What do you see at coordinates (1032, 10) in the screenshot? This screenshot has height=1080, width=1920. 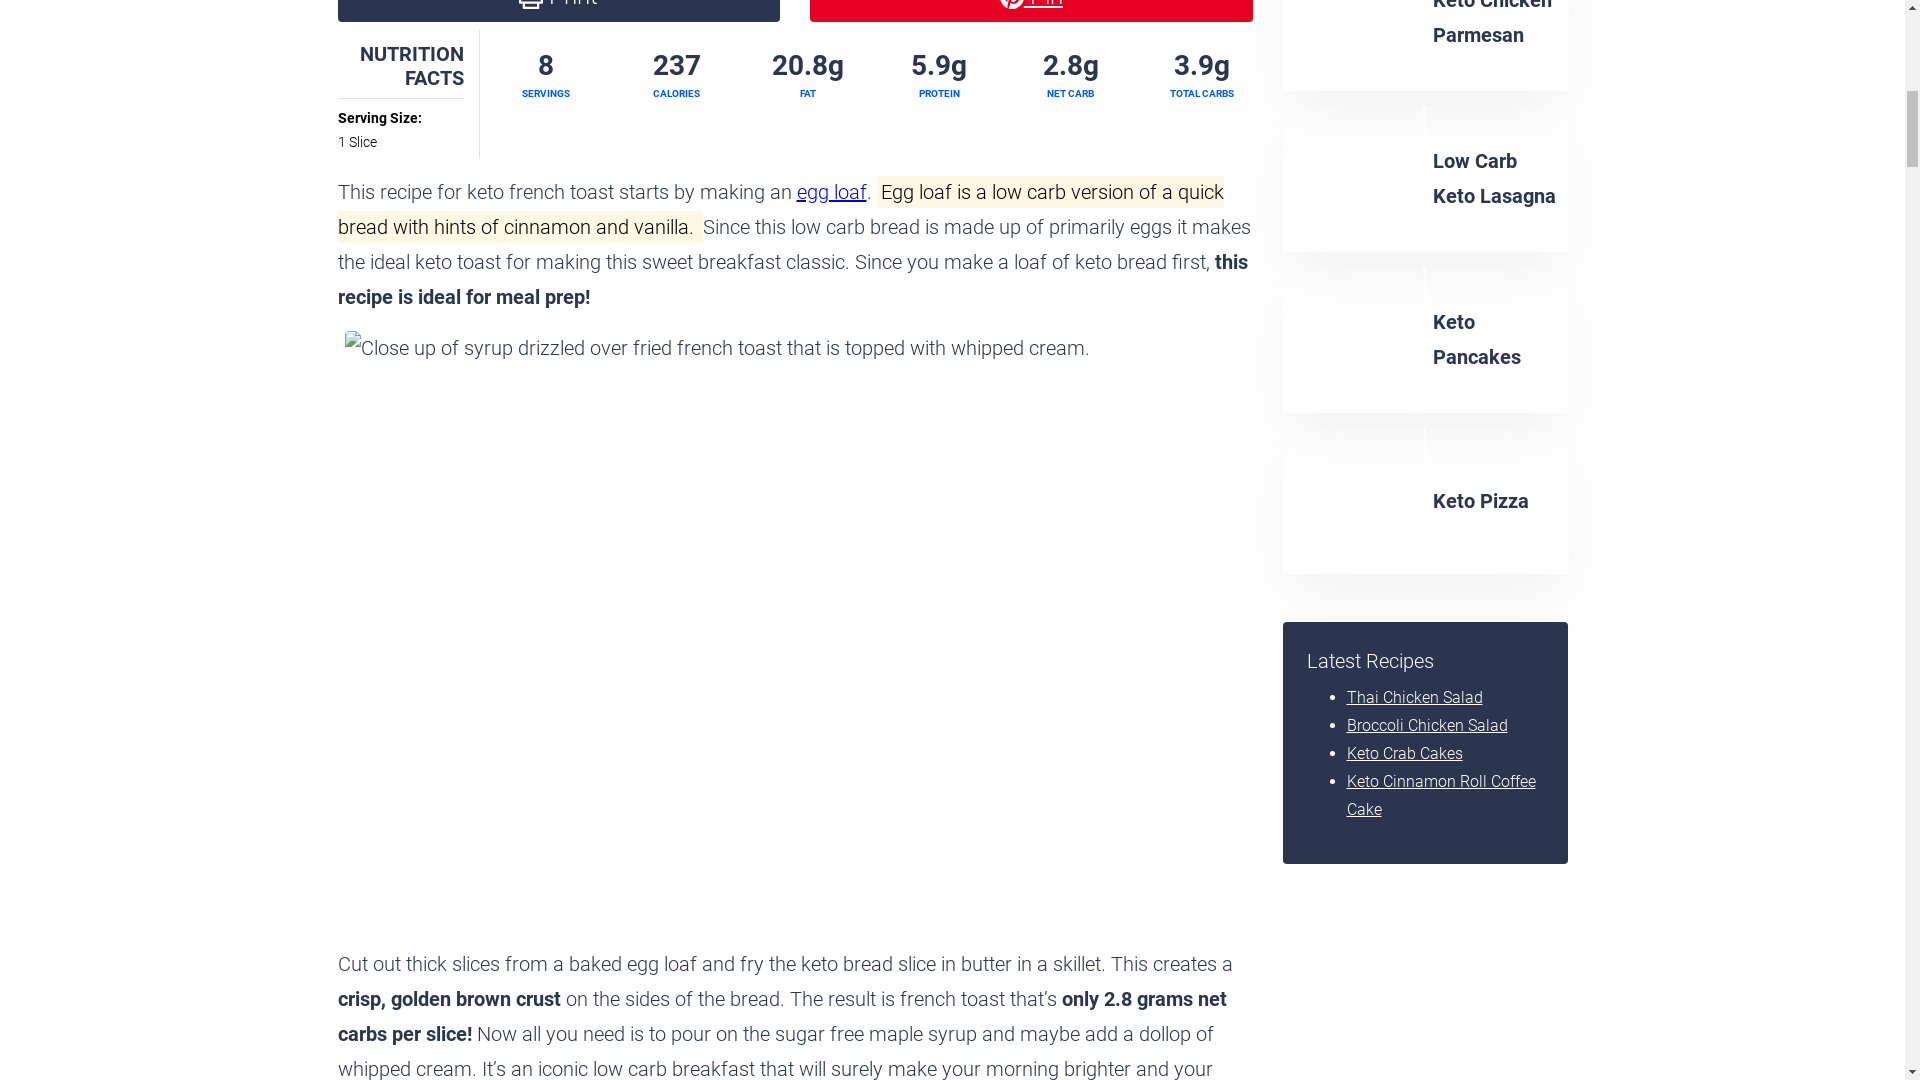 I see `Pin` at bounding box center [1032, 10].